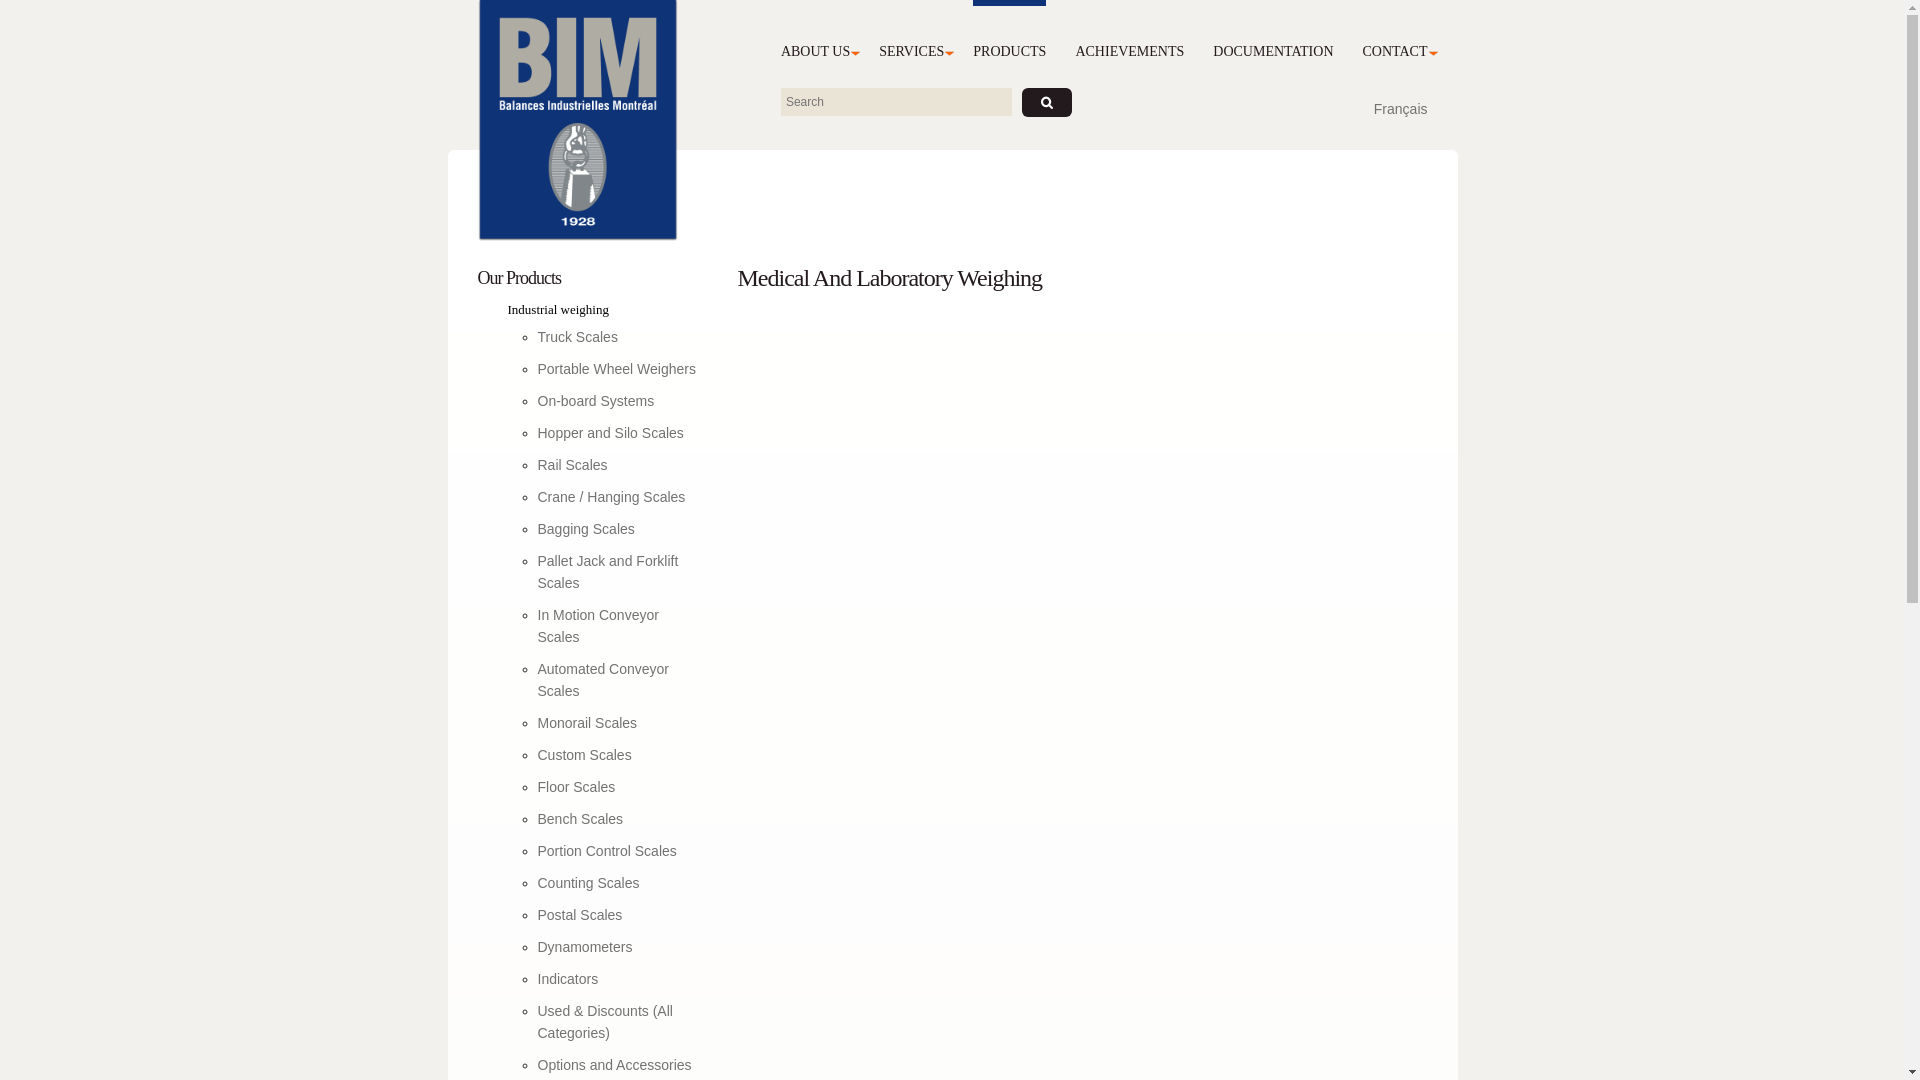 The width and height of the screenshot is (1920, 1080). Describe the element at coordinates (586, 529) in the screenshot. I see `Bagging Scales` at that location.